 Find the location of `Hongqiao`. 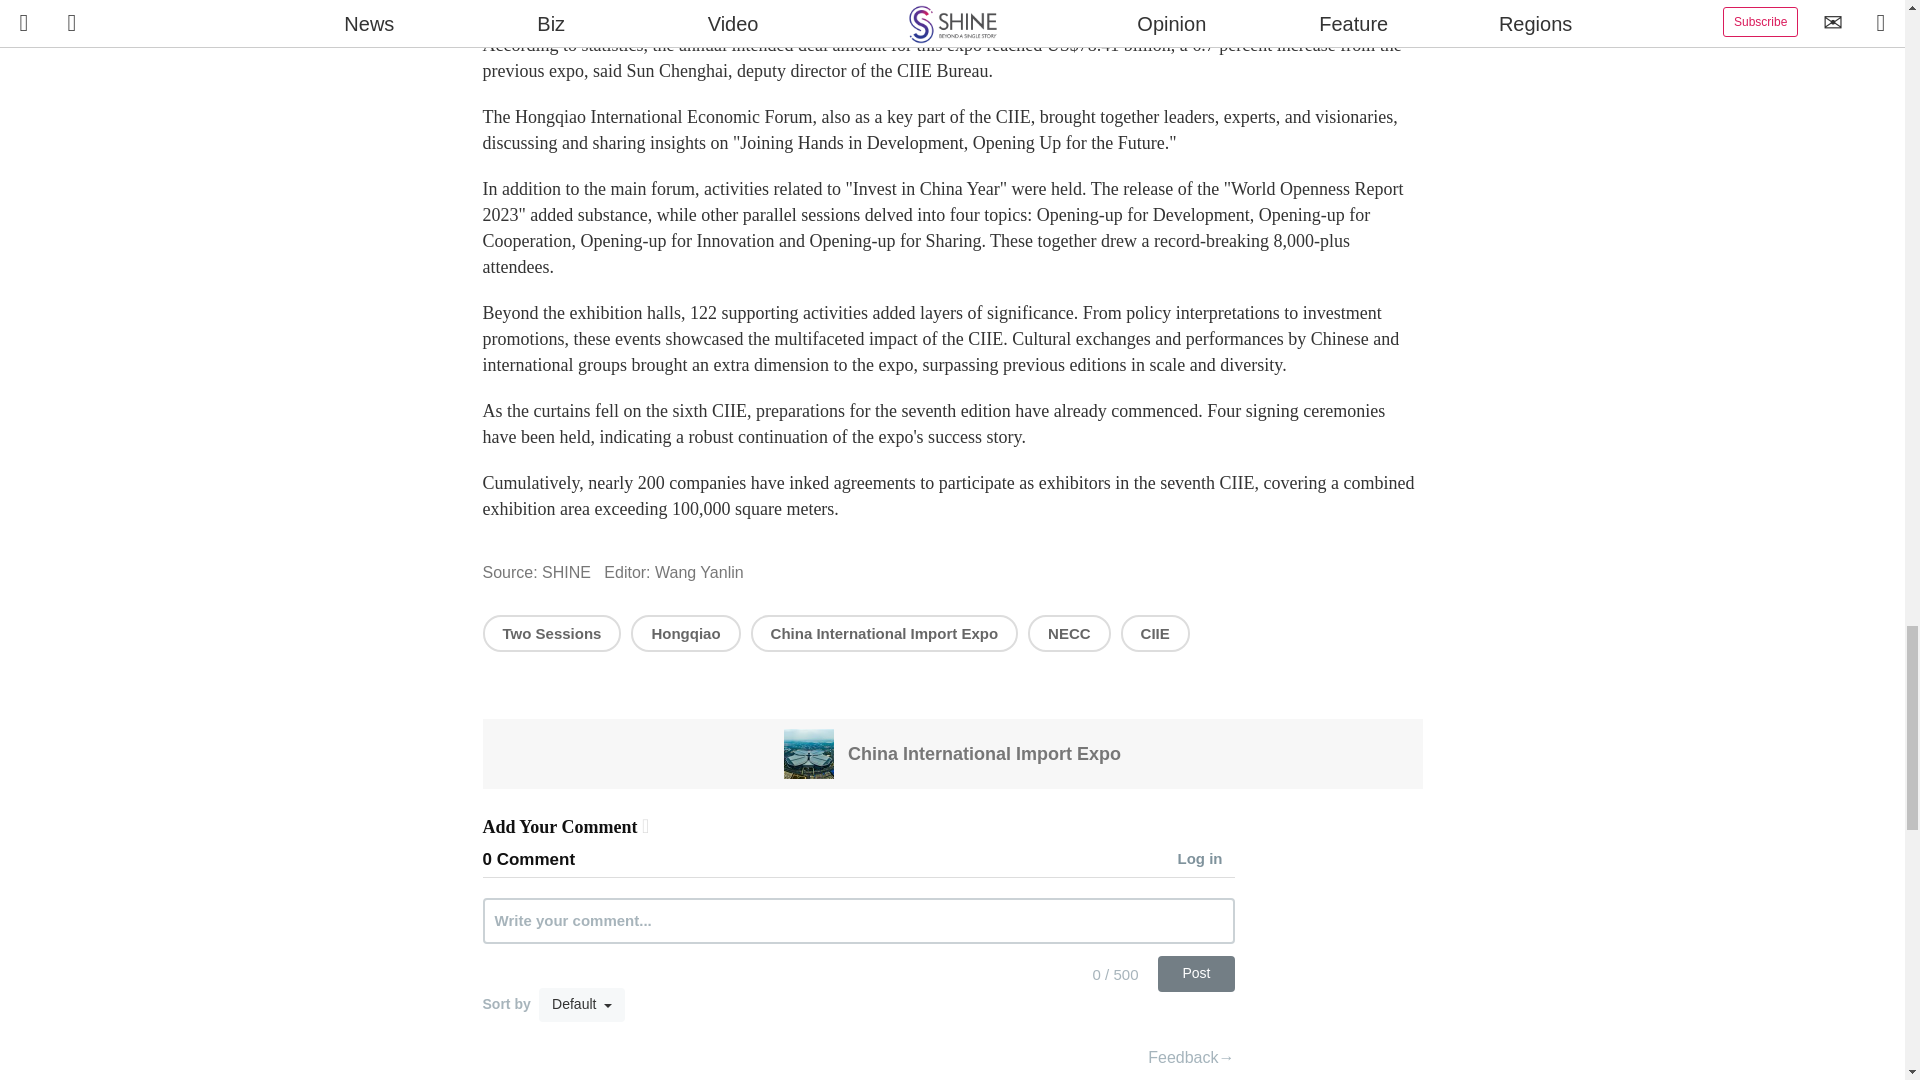

Hongqiao is located at coordinates (685, 633).